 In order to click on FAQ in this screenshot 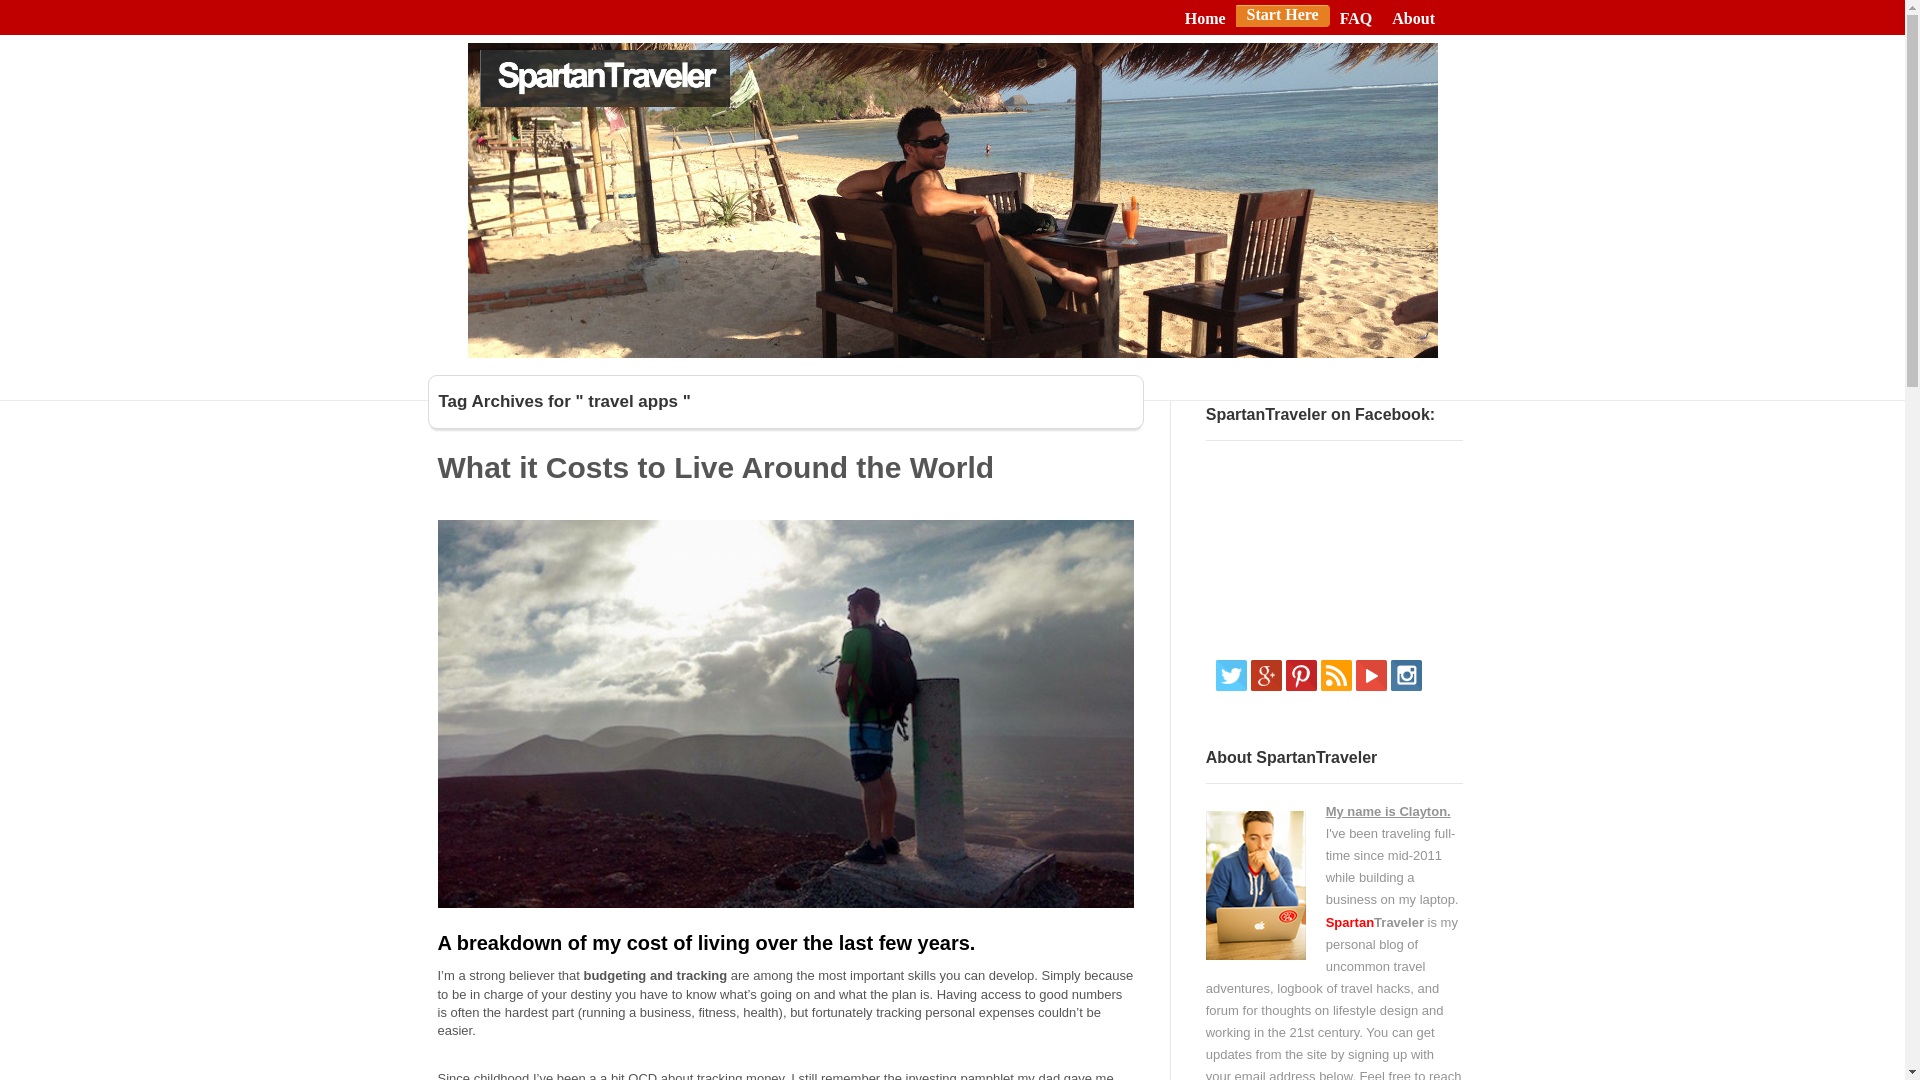, I will do `click(1356, 18)`.